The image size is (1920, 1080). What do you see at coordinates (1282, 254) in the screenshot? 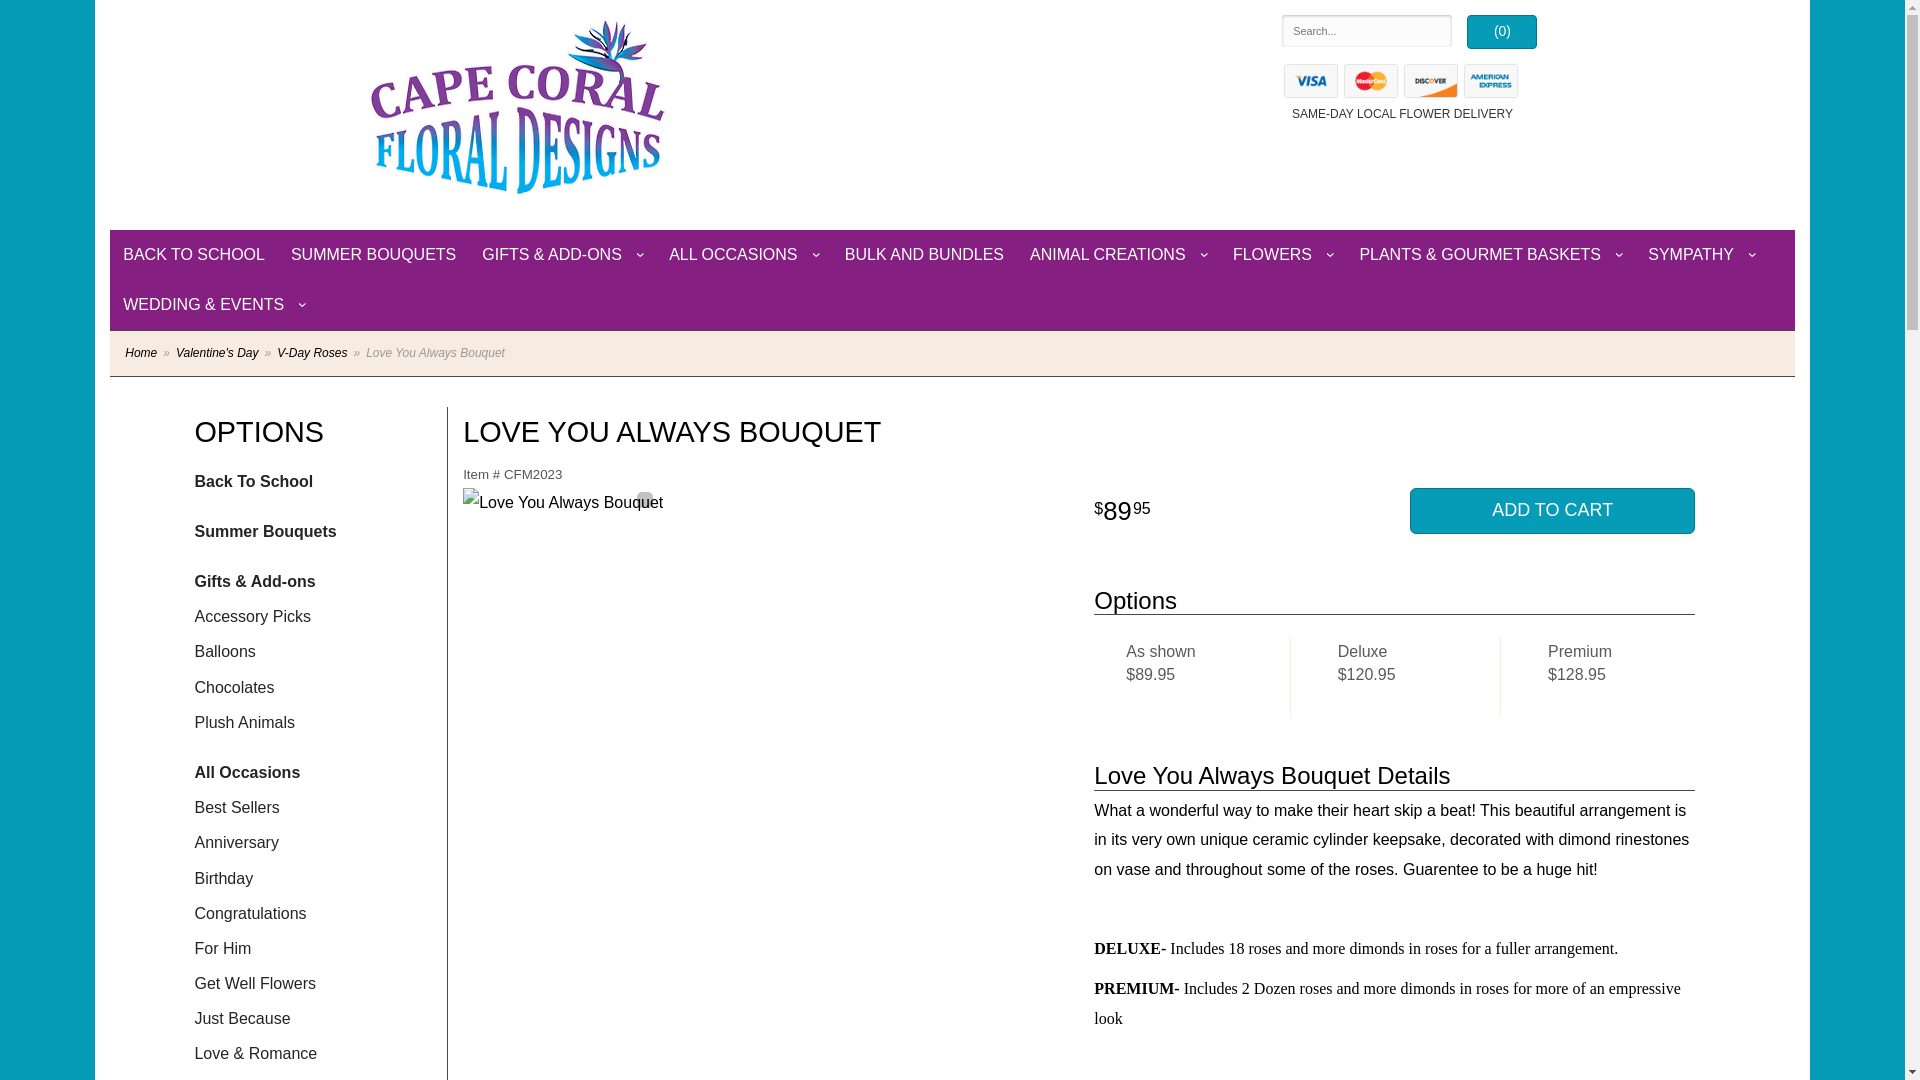
I see `FLOWERS` at bounding box center [1282, 254].